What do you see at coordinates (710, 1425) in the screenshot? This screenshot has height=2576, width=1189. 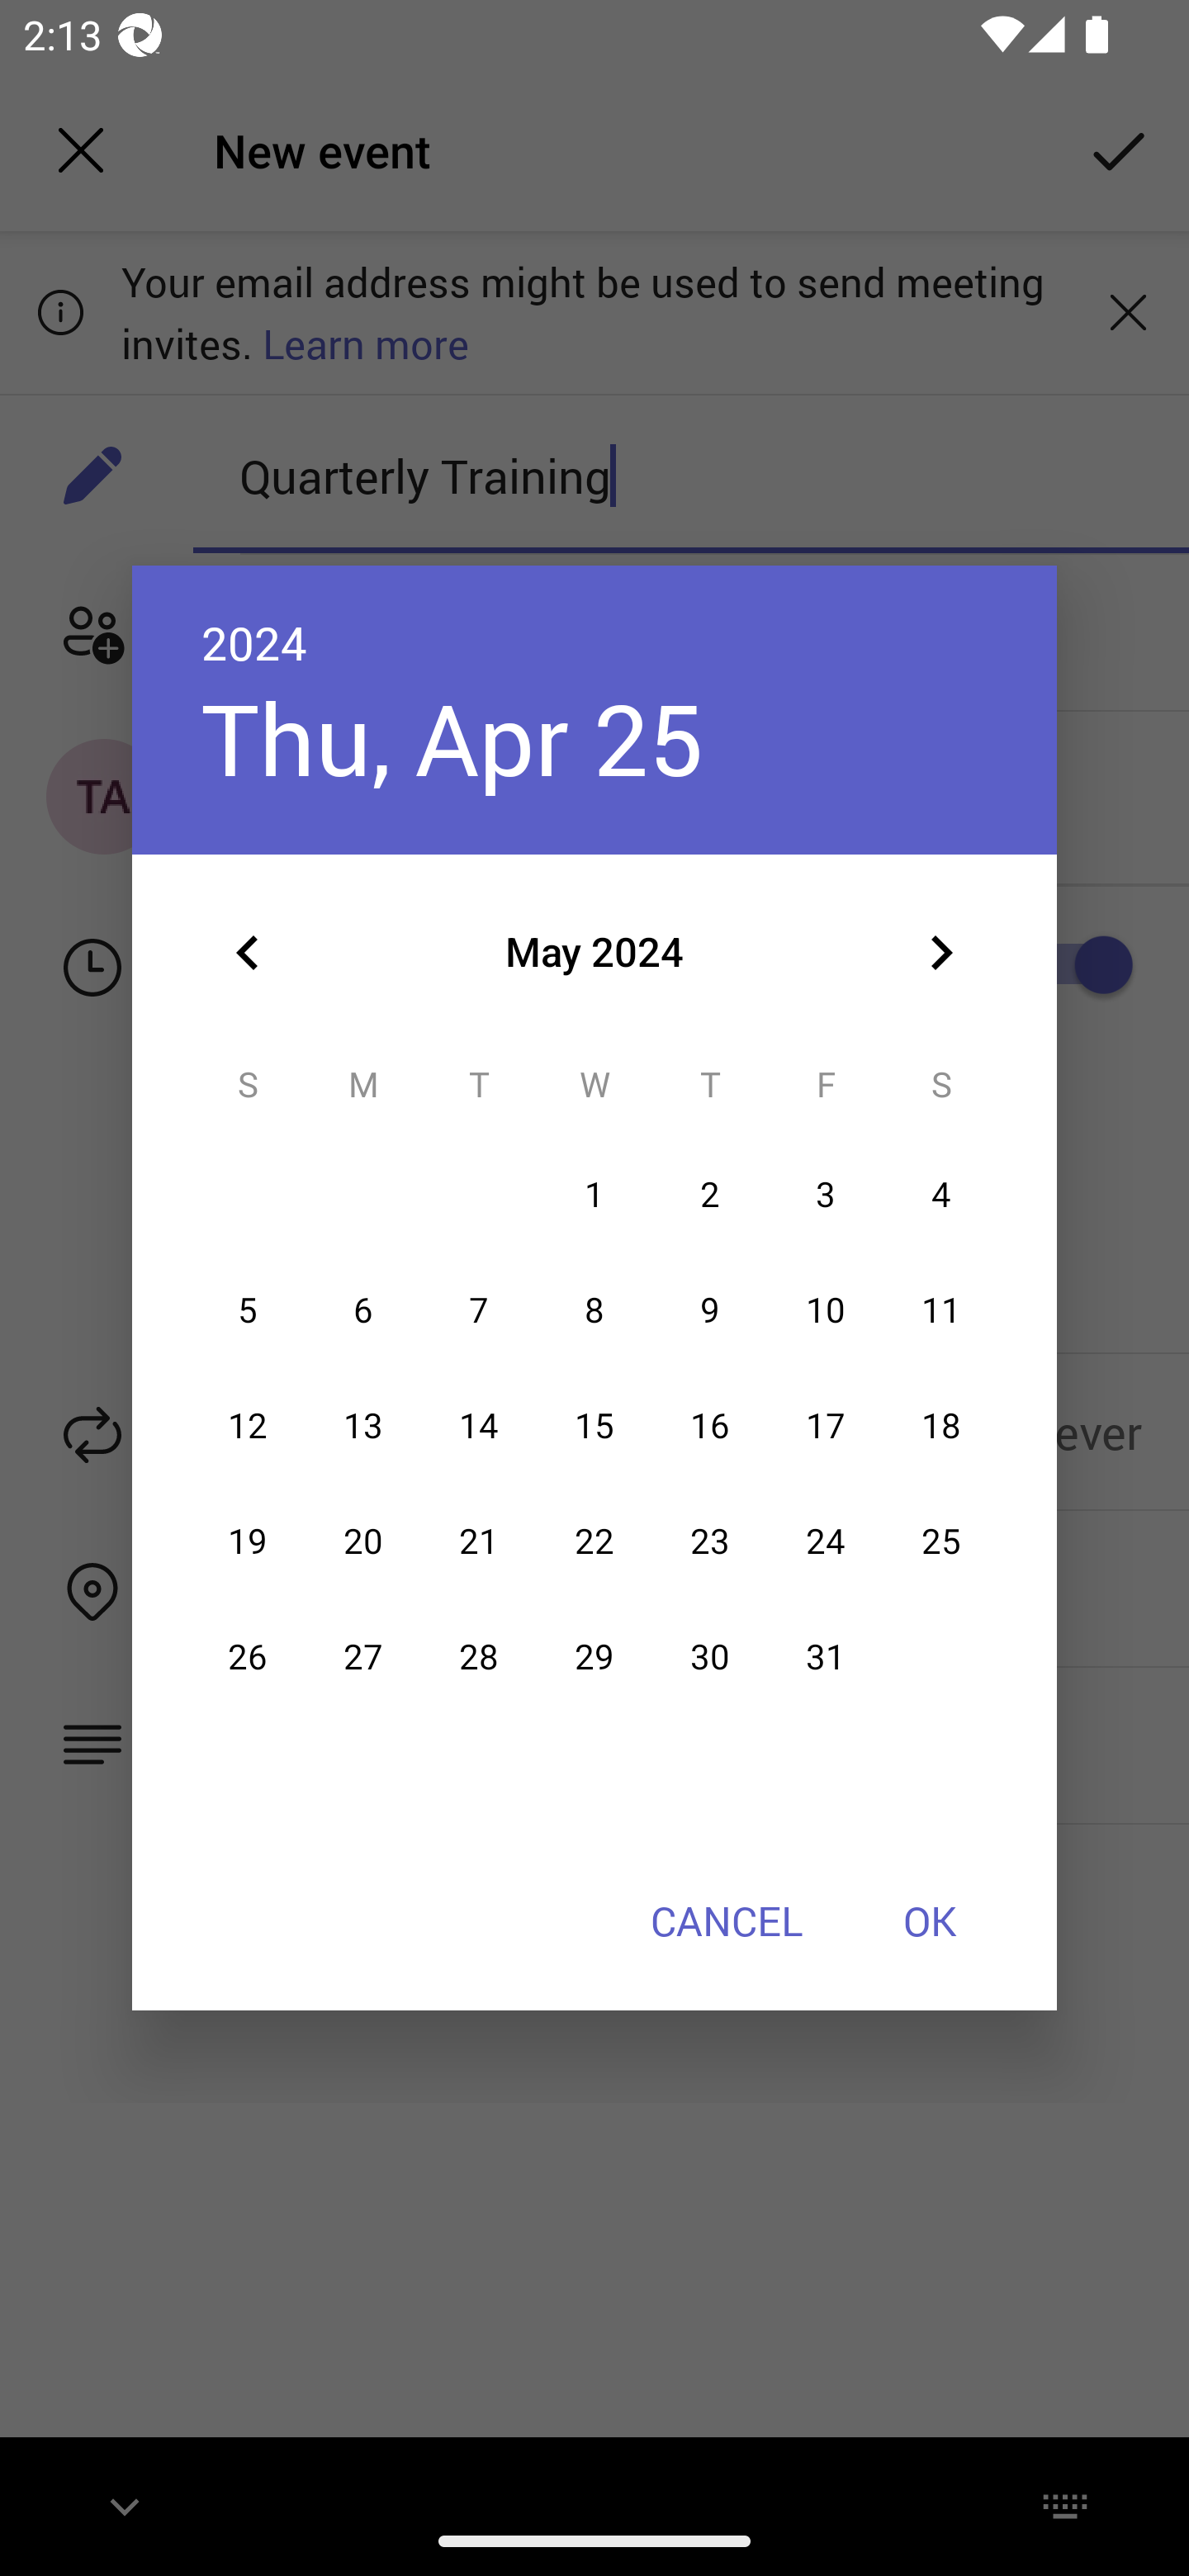 I see `16 16 May 2024` at bounding box center [710, 1425].